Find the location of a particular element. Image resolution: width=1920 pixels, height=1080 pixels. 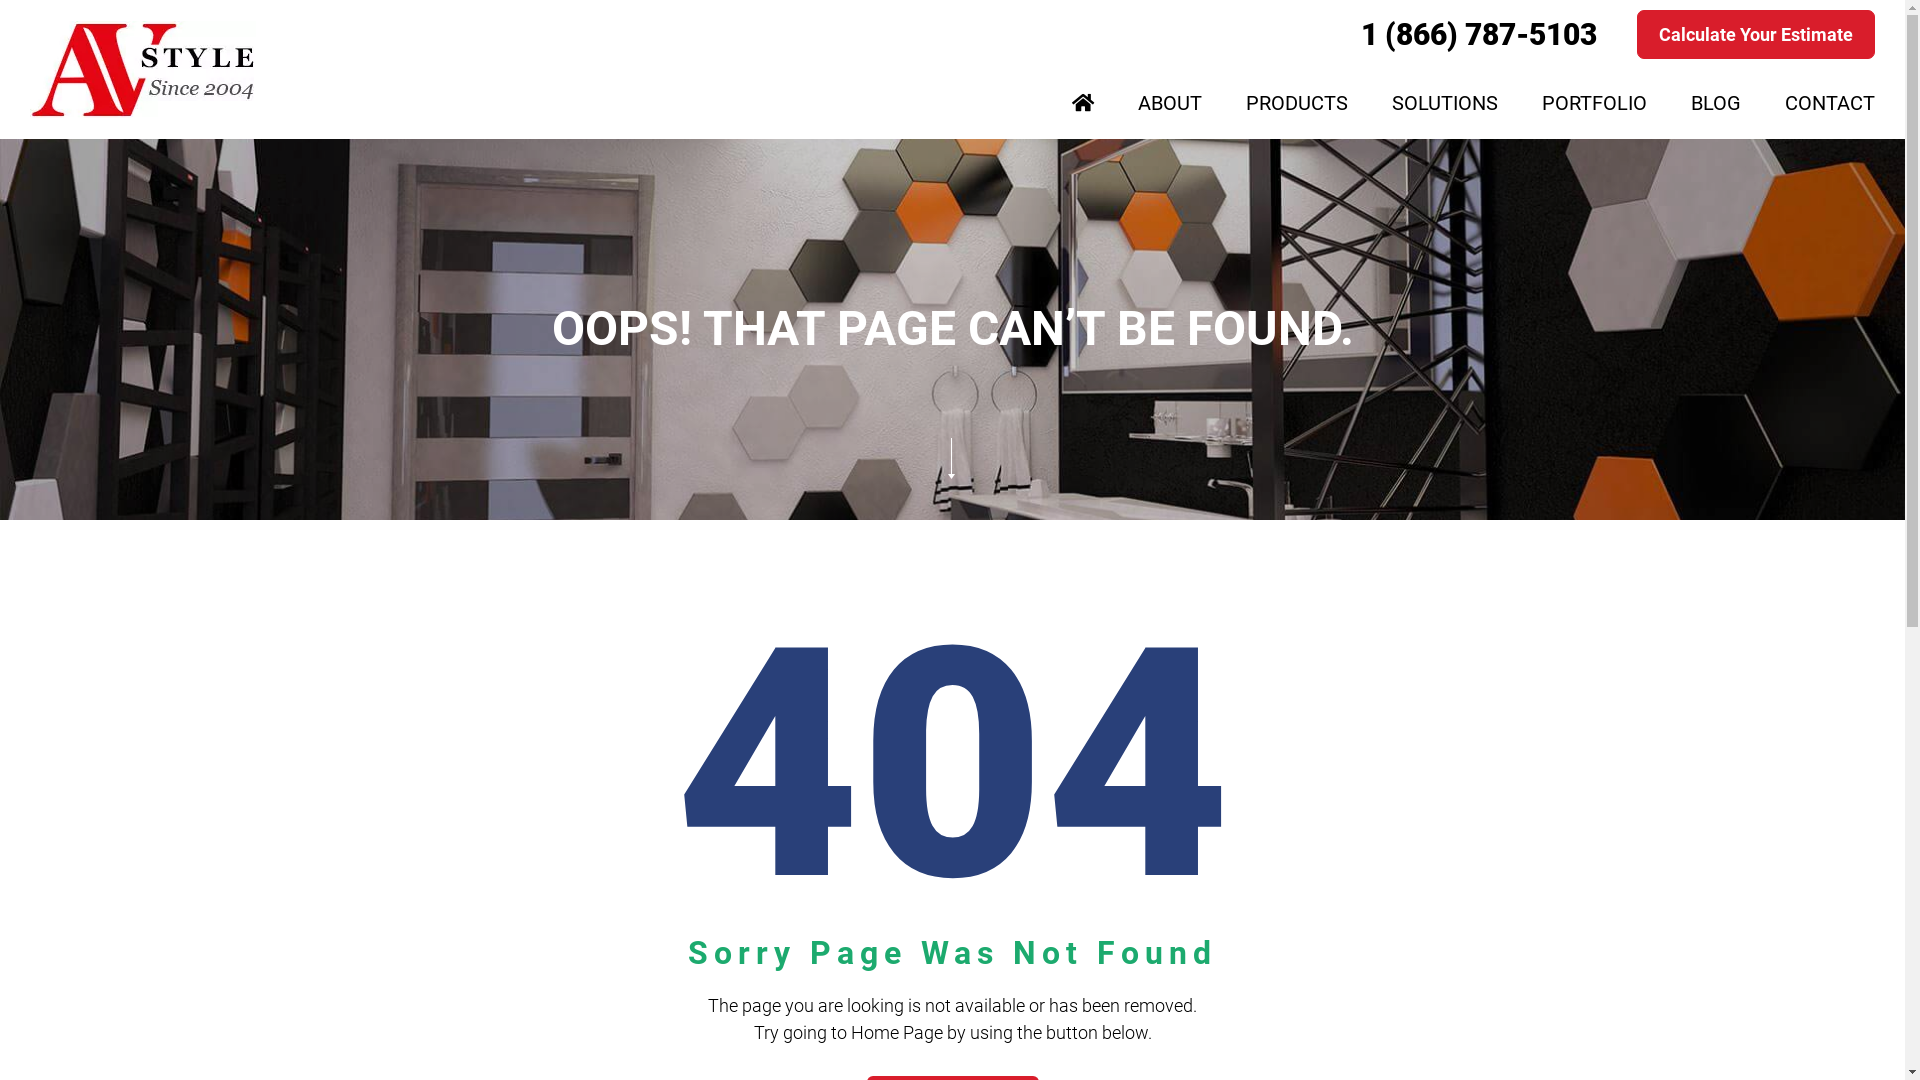

BLOG is located at coordinates (1716, 104).